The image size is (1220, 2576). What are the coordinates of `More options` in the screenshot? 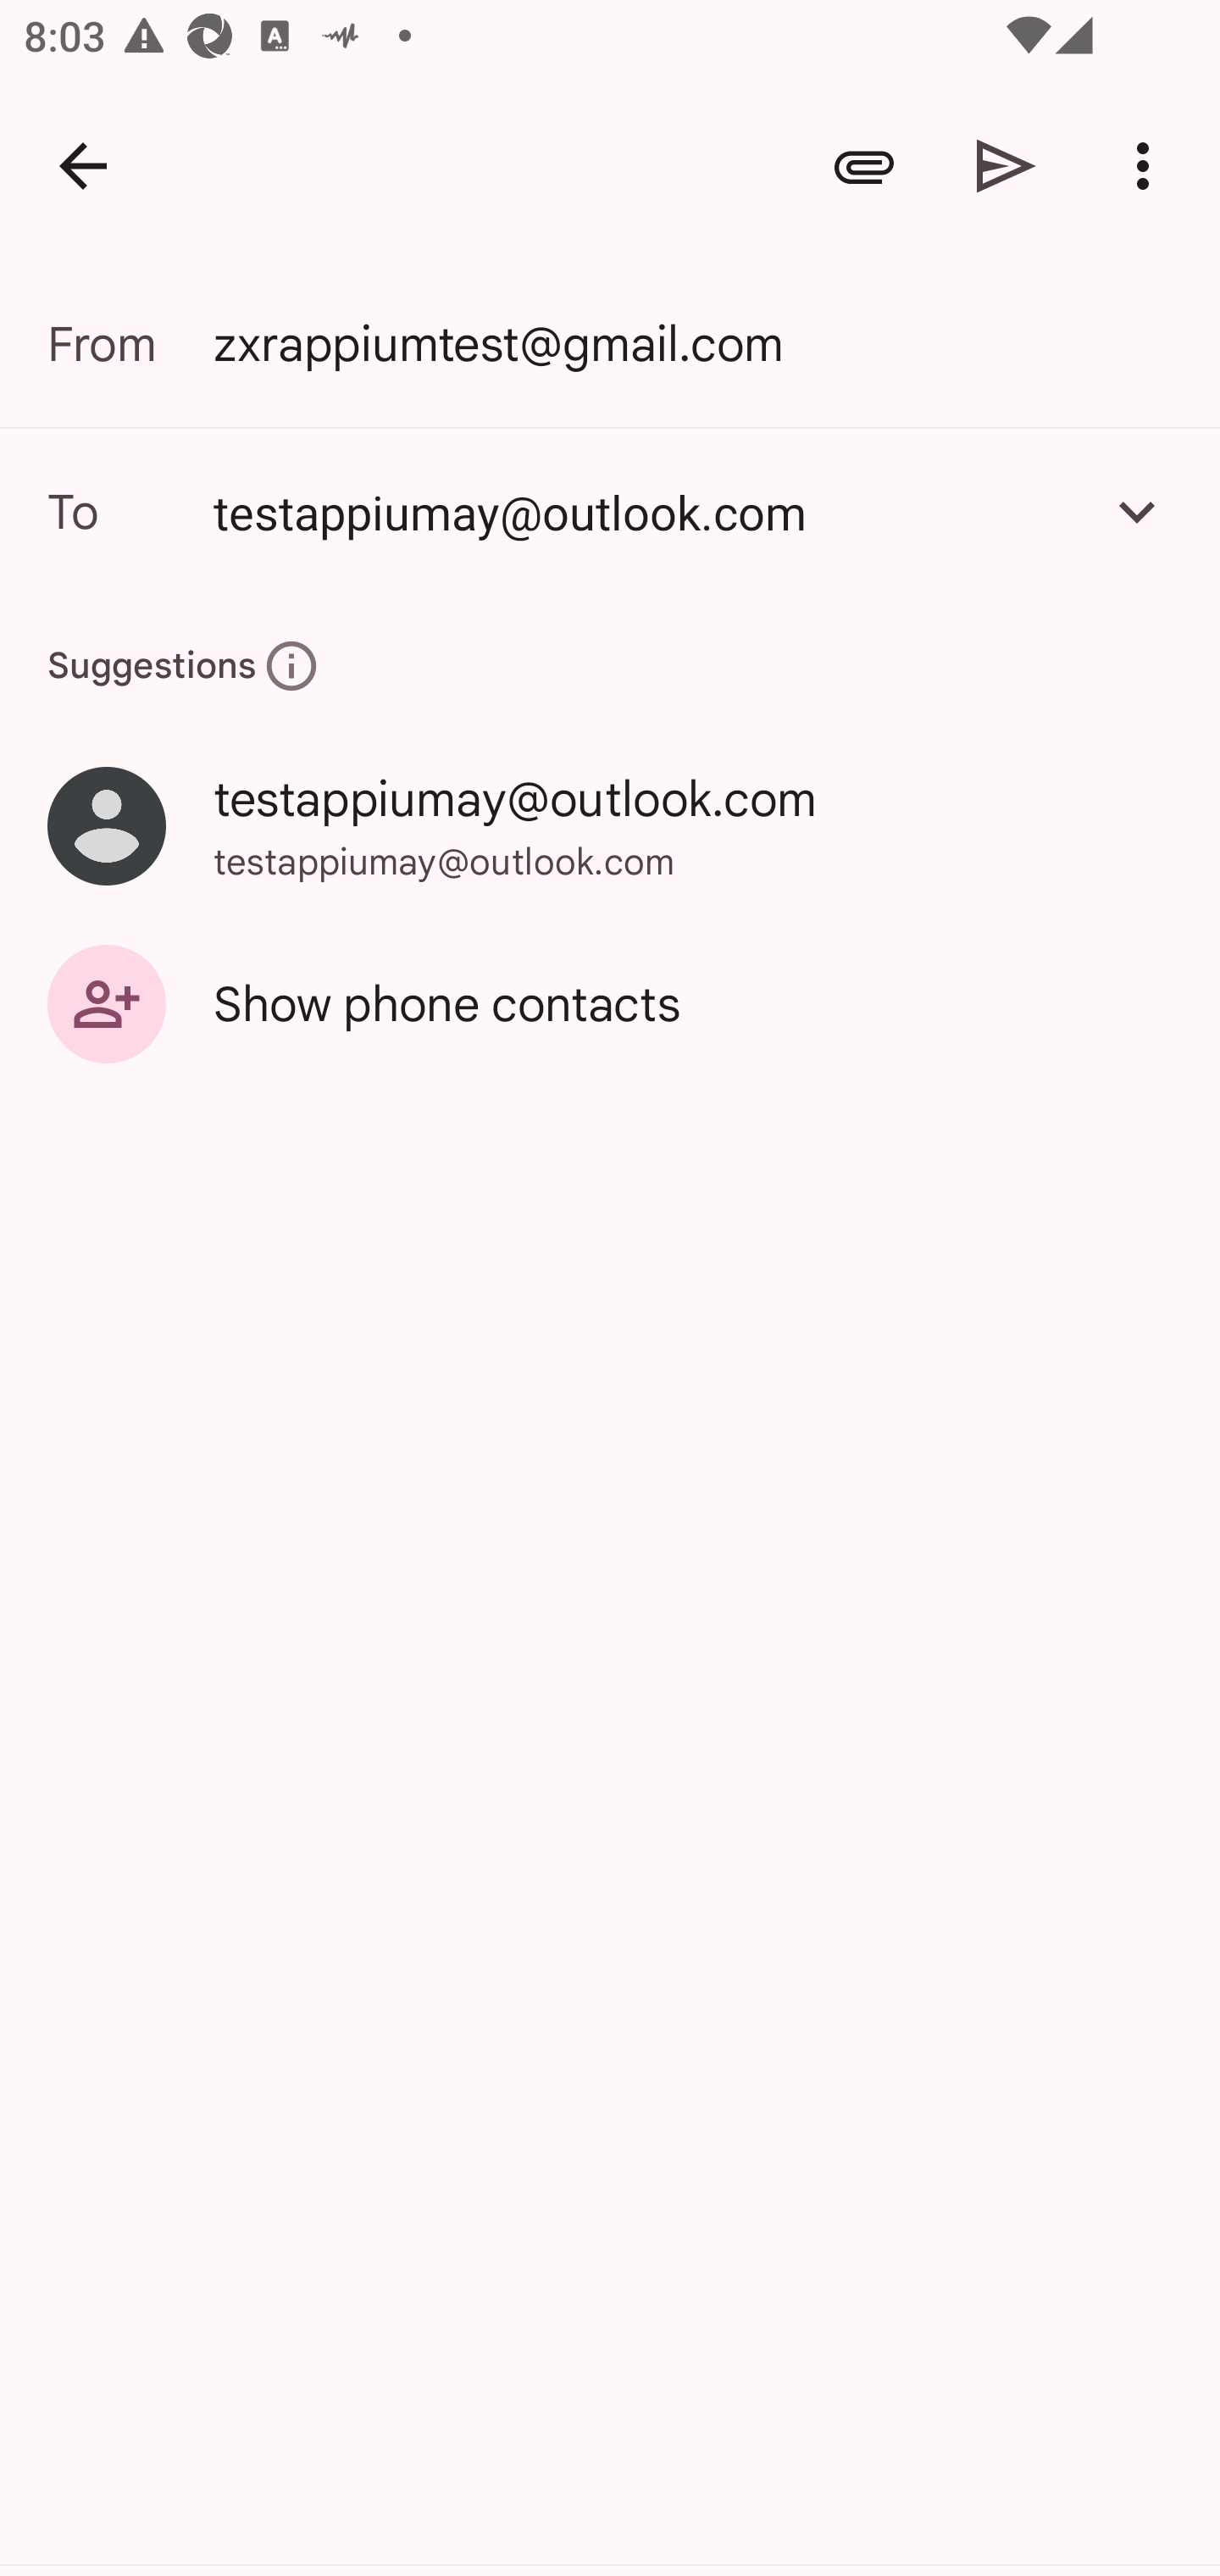 It's located at (1149, 166).